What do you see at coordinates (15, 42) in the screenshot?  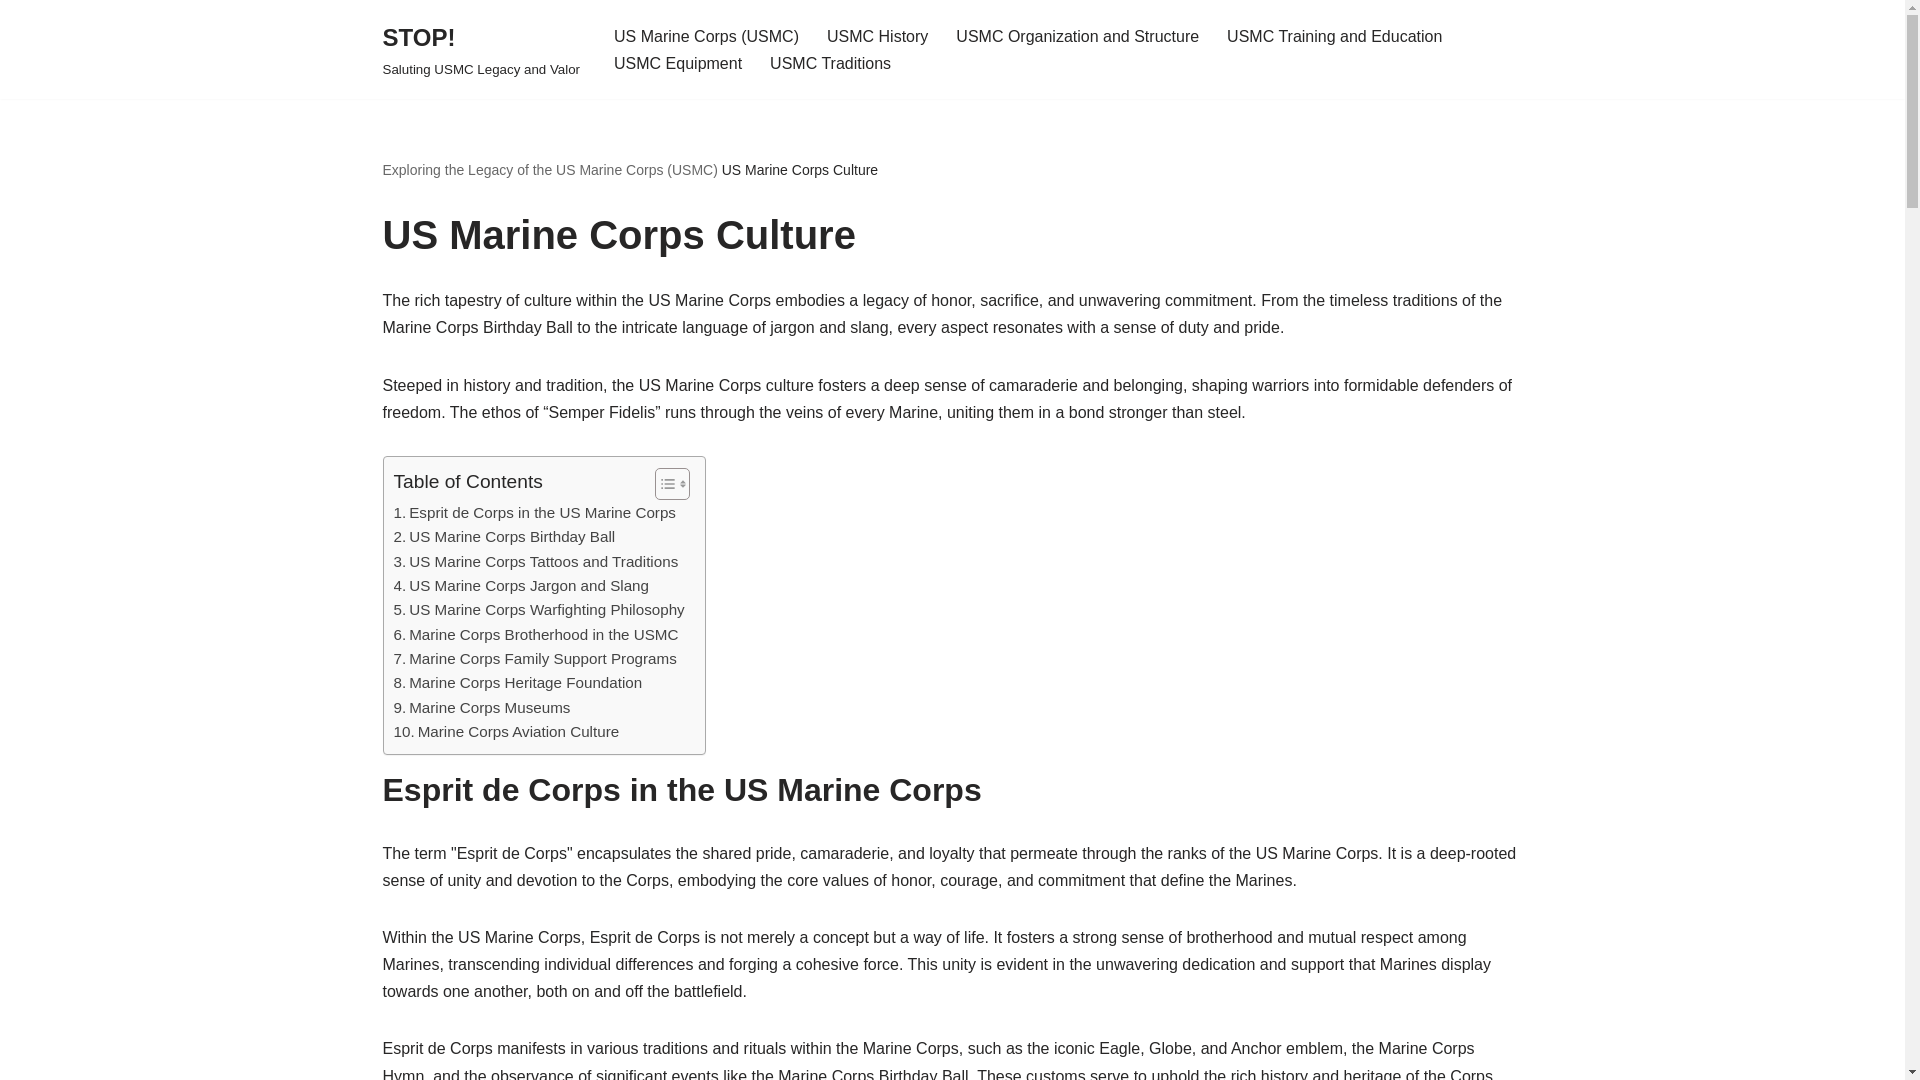 I see `Skip to content` at bounding box center [15, 42].